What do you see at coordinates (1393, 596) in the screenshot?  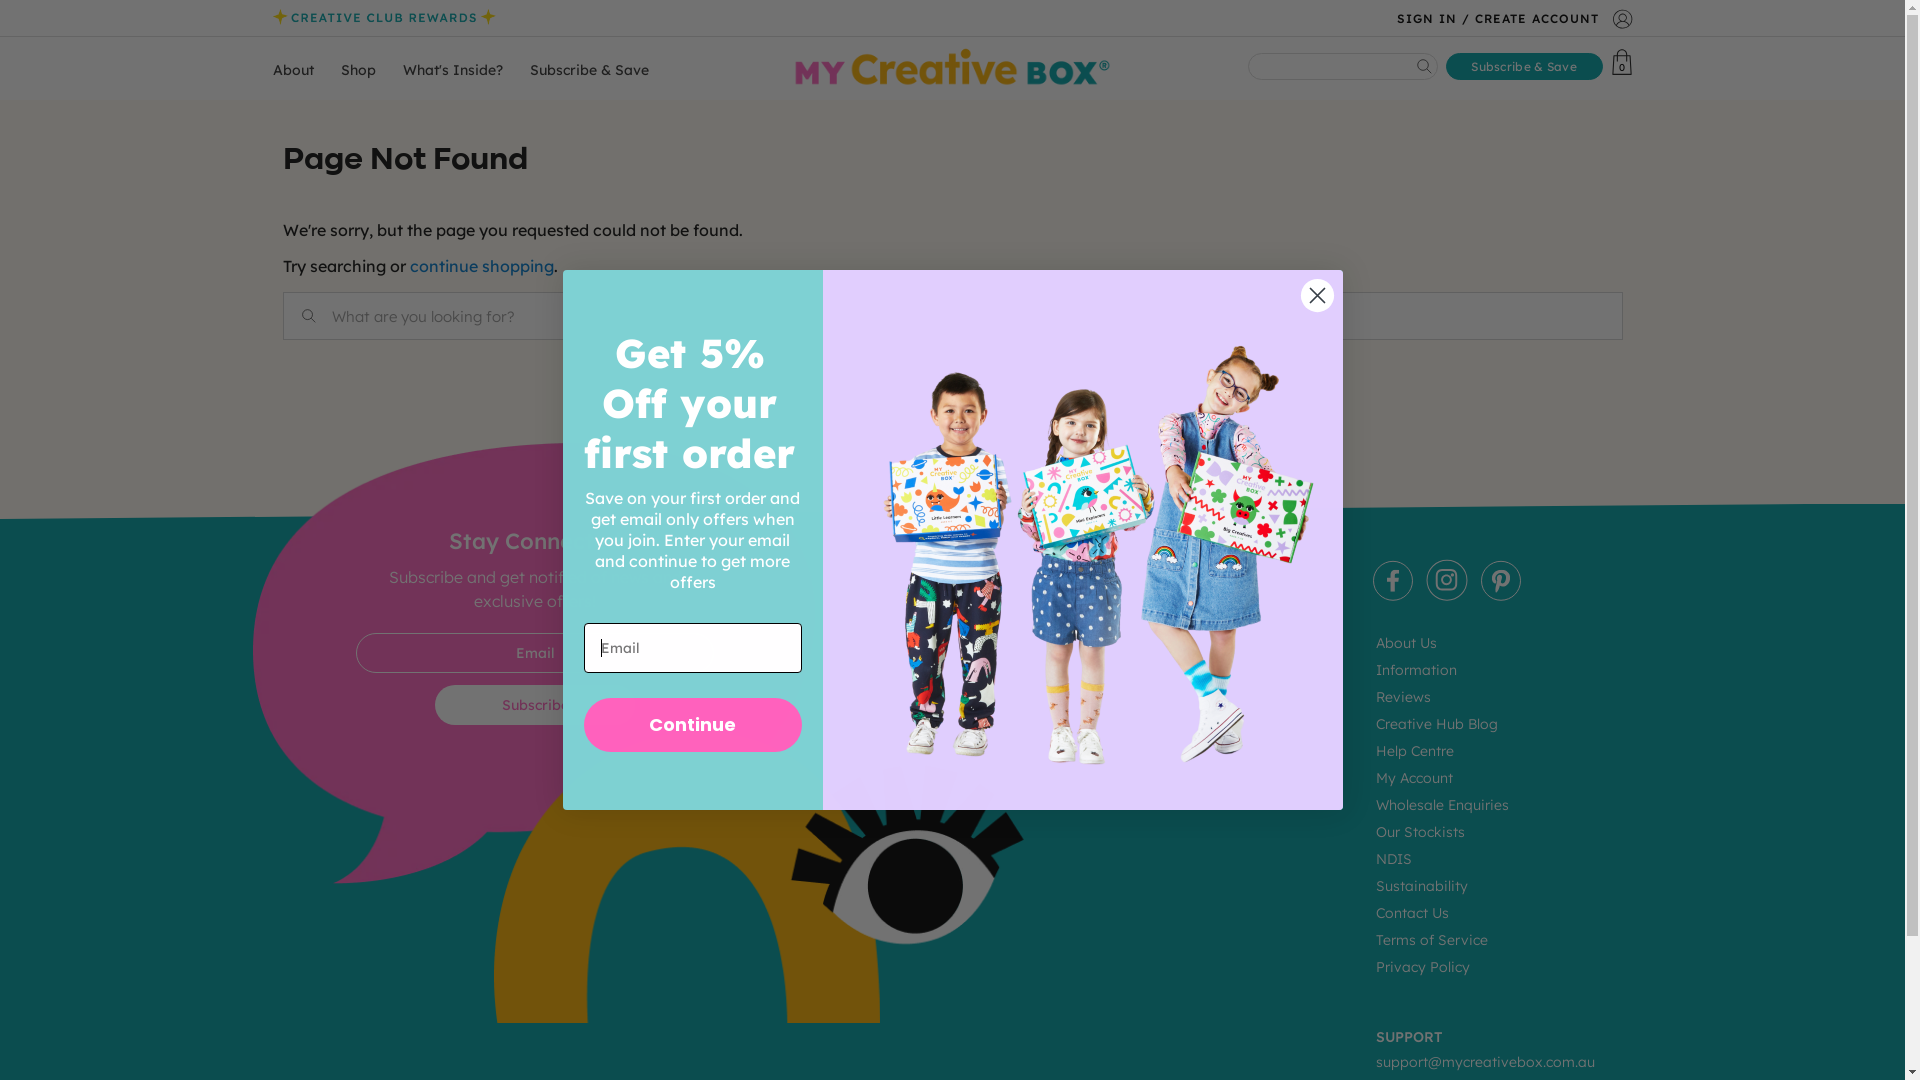 I see `My Creative Box on Facebook` at bounding box center [1393, 596].